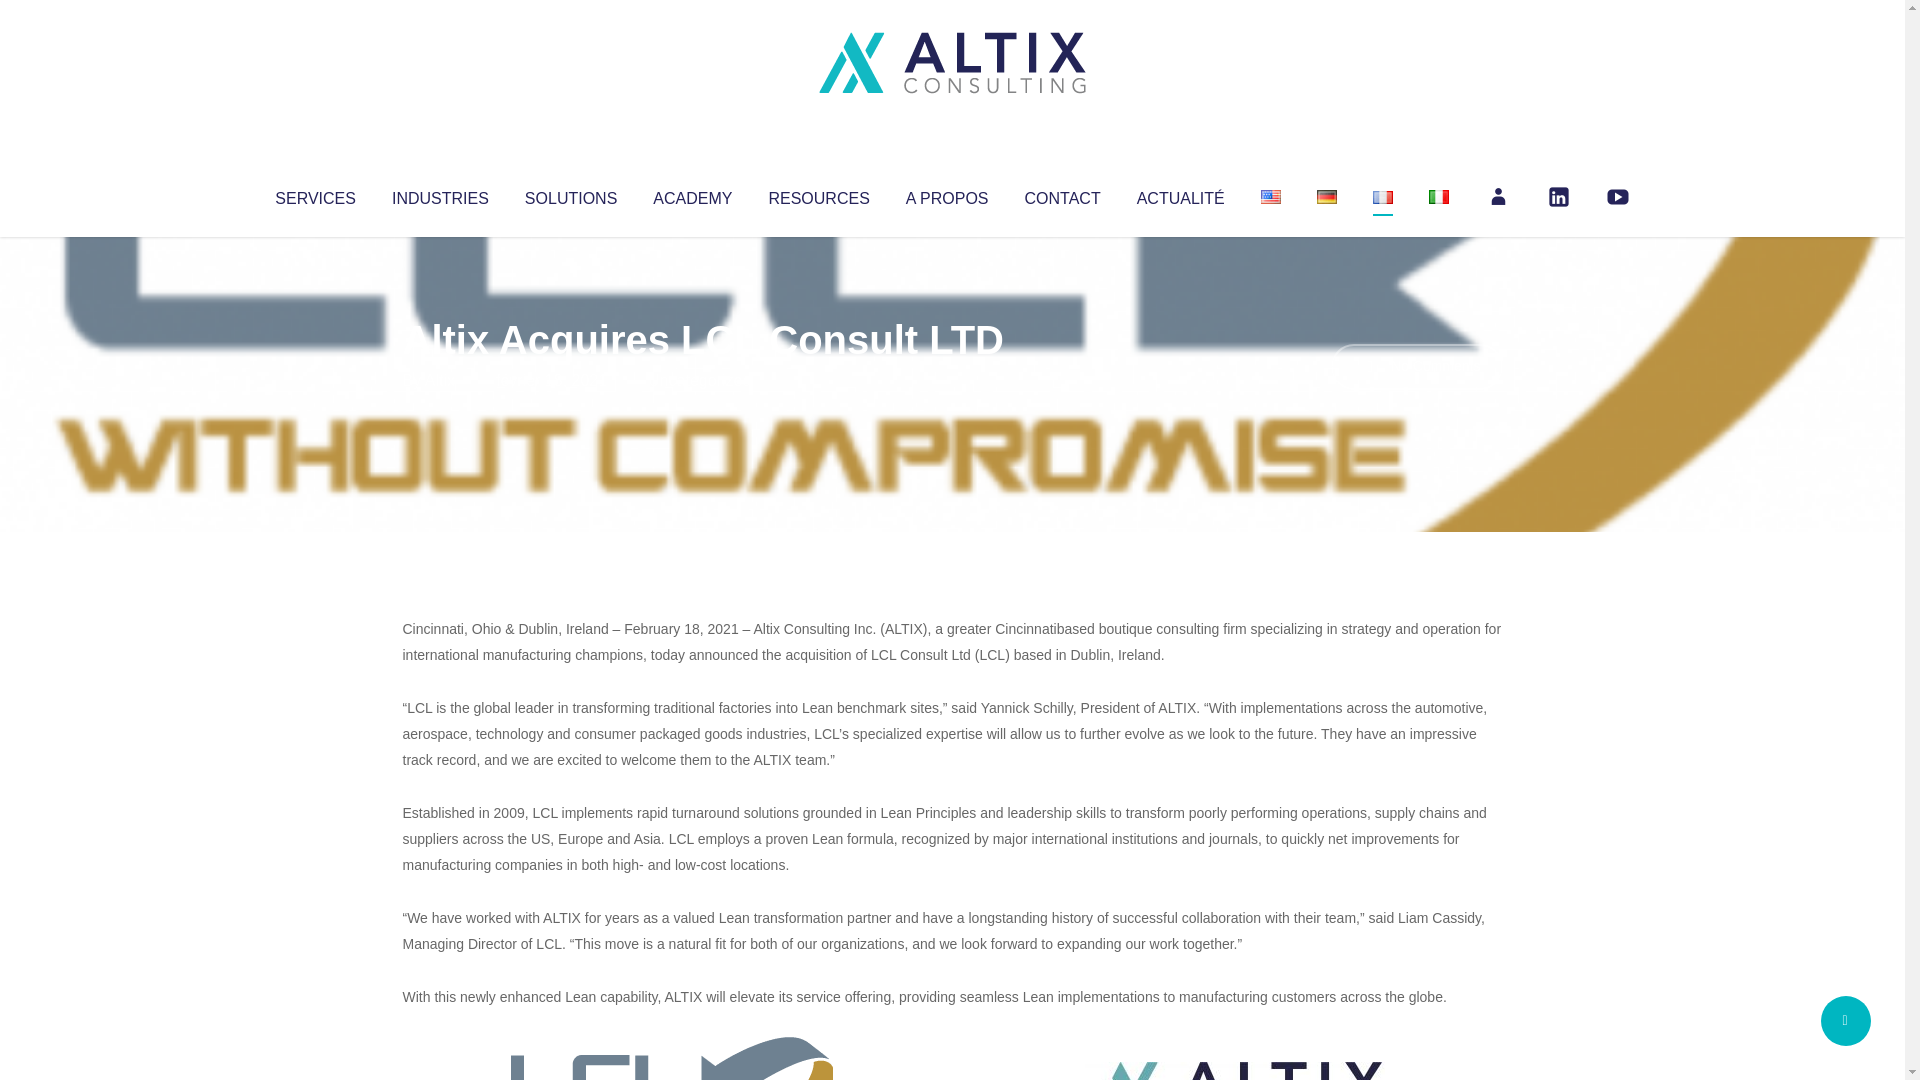  What do you see at coordinates (947, 194) in the screenshot?
I see `A PROPOS` at bounding box center [947, 194].